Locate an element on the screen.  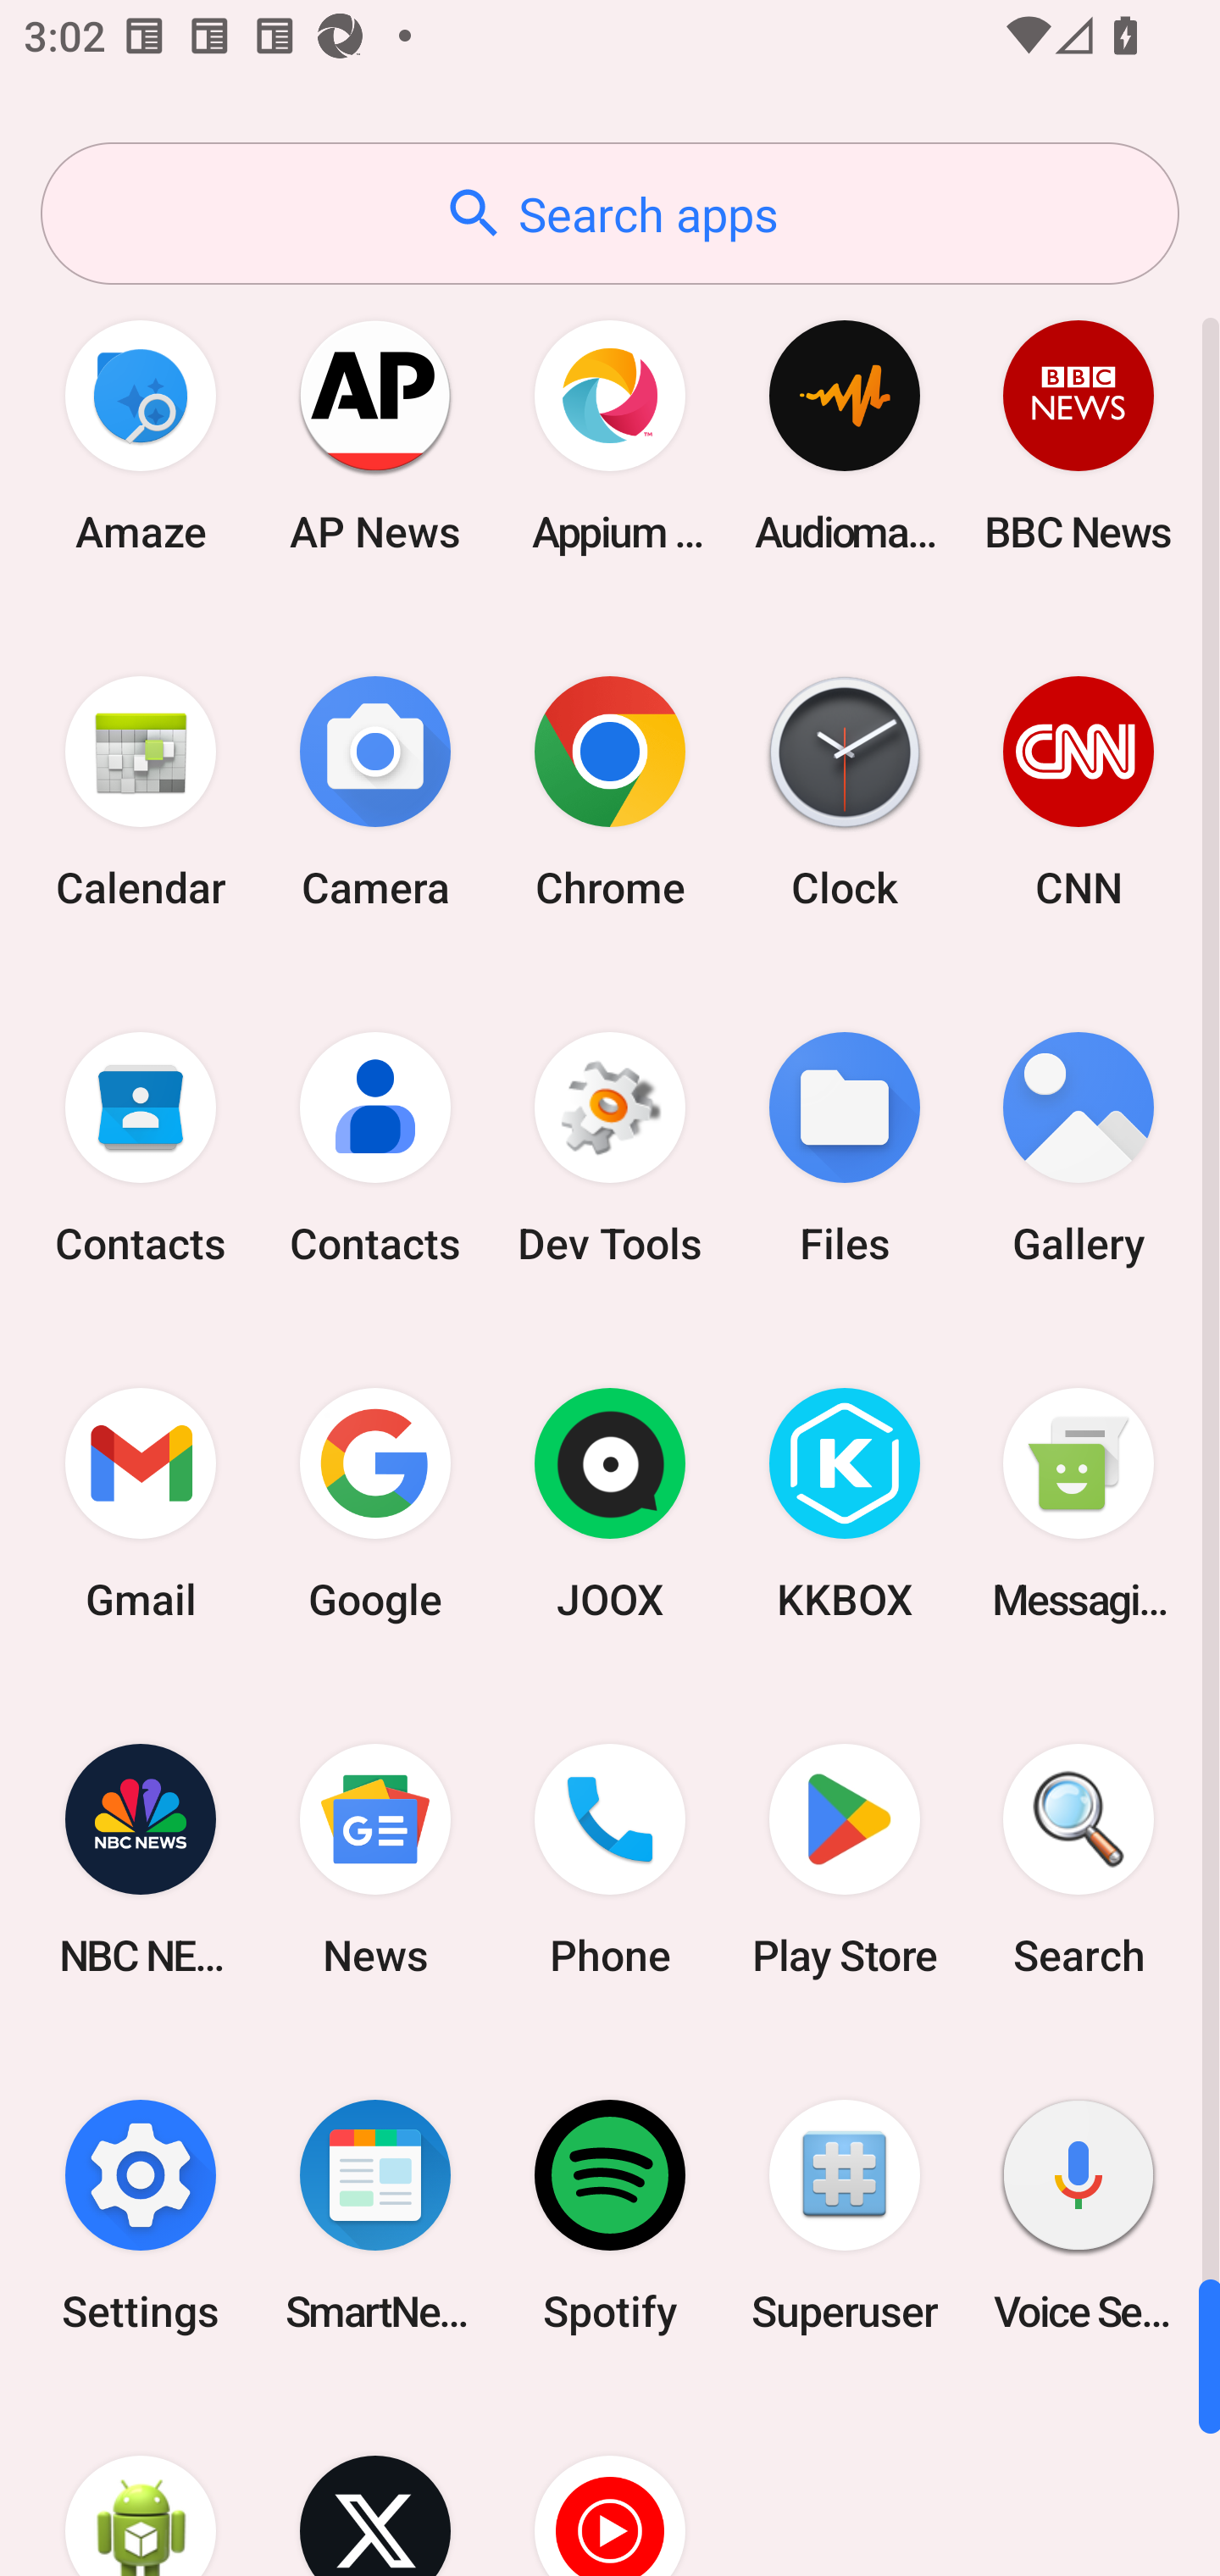
Appium Settings is located at coordinates (610, 436).